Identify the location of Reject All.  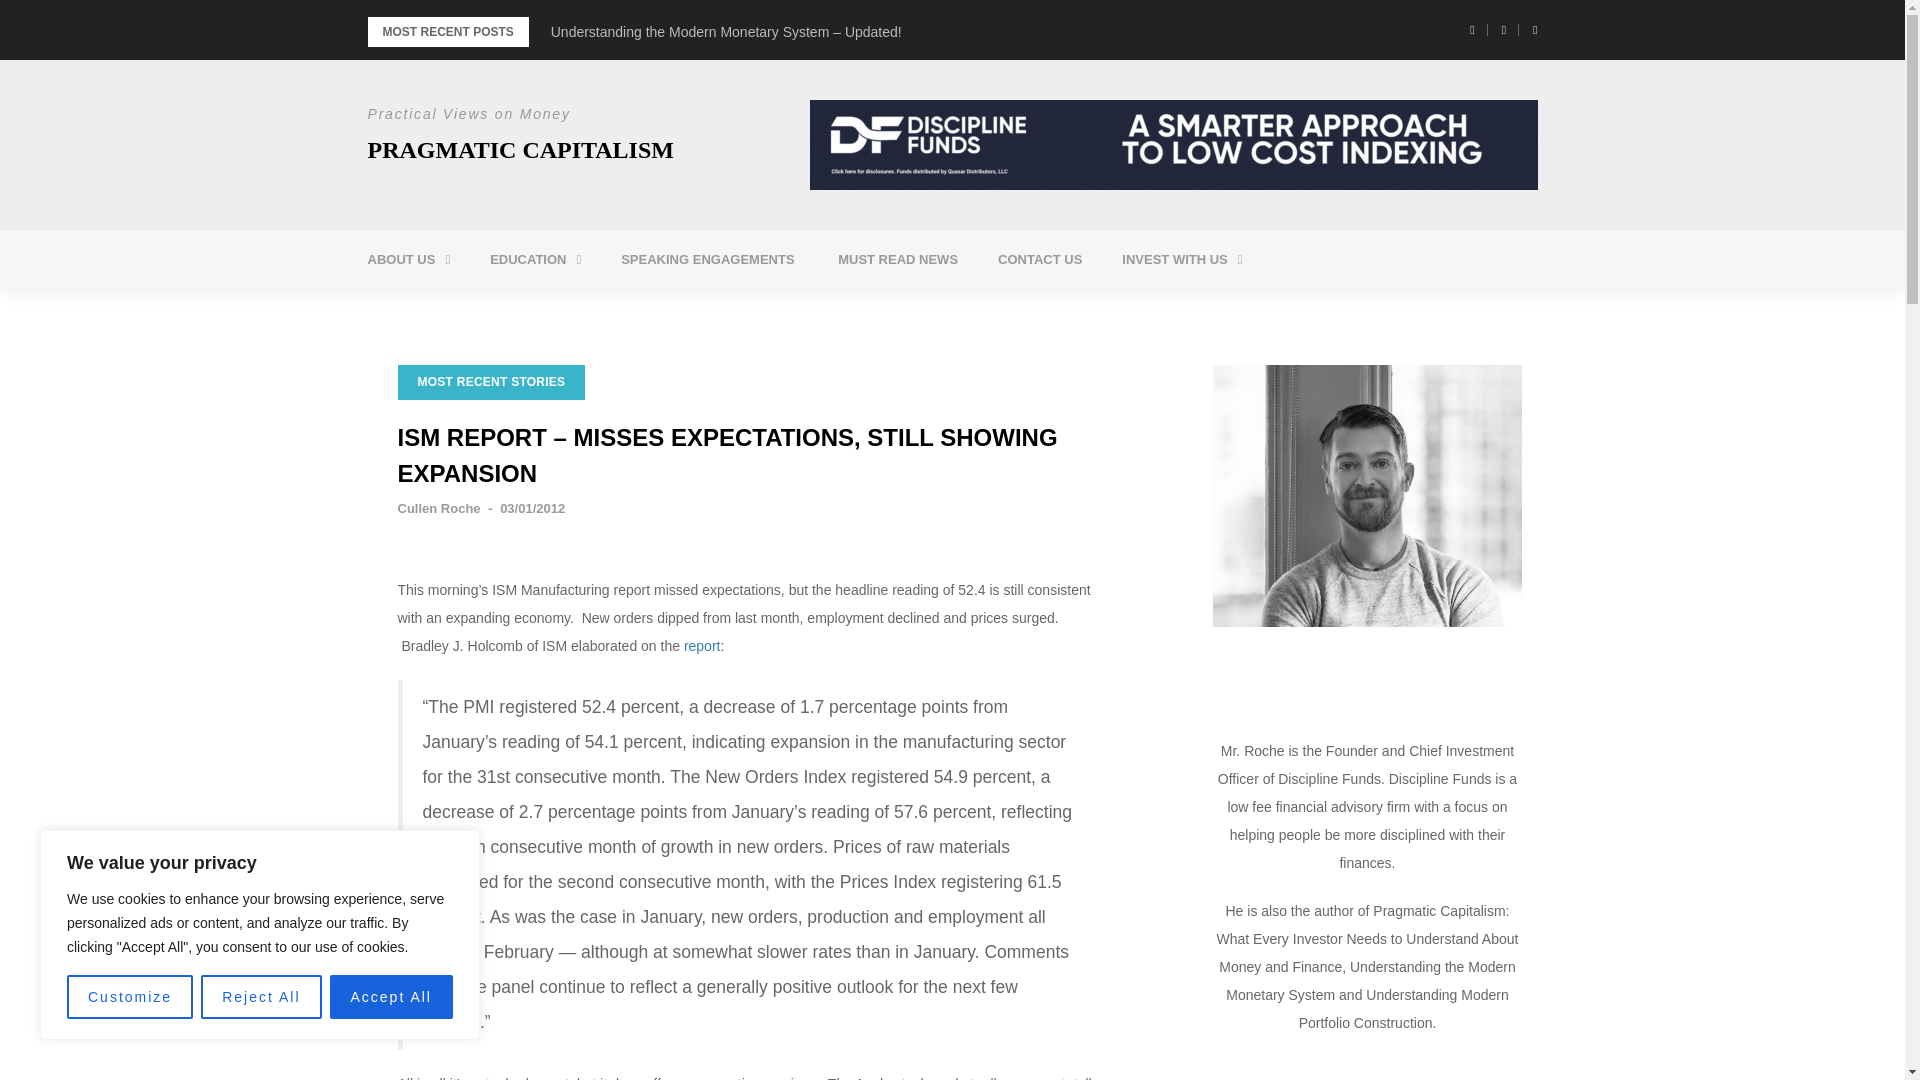
(260, 997).